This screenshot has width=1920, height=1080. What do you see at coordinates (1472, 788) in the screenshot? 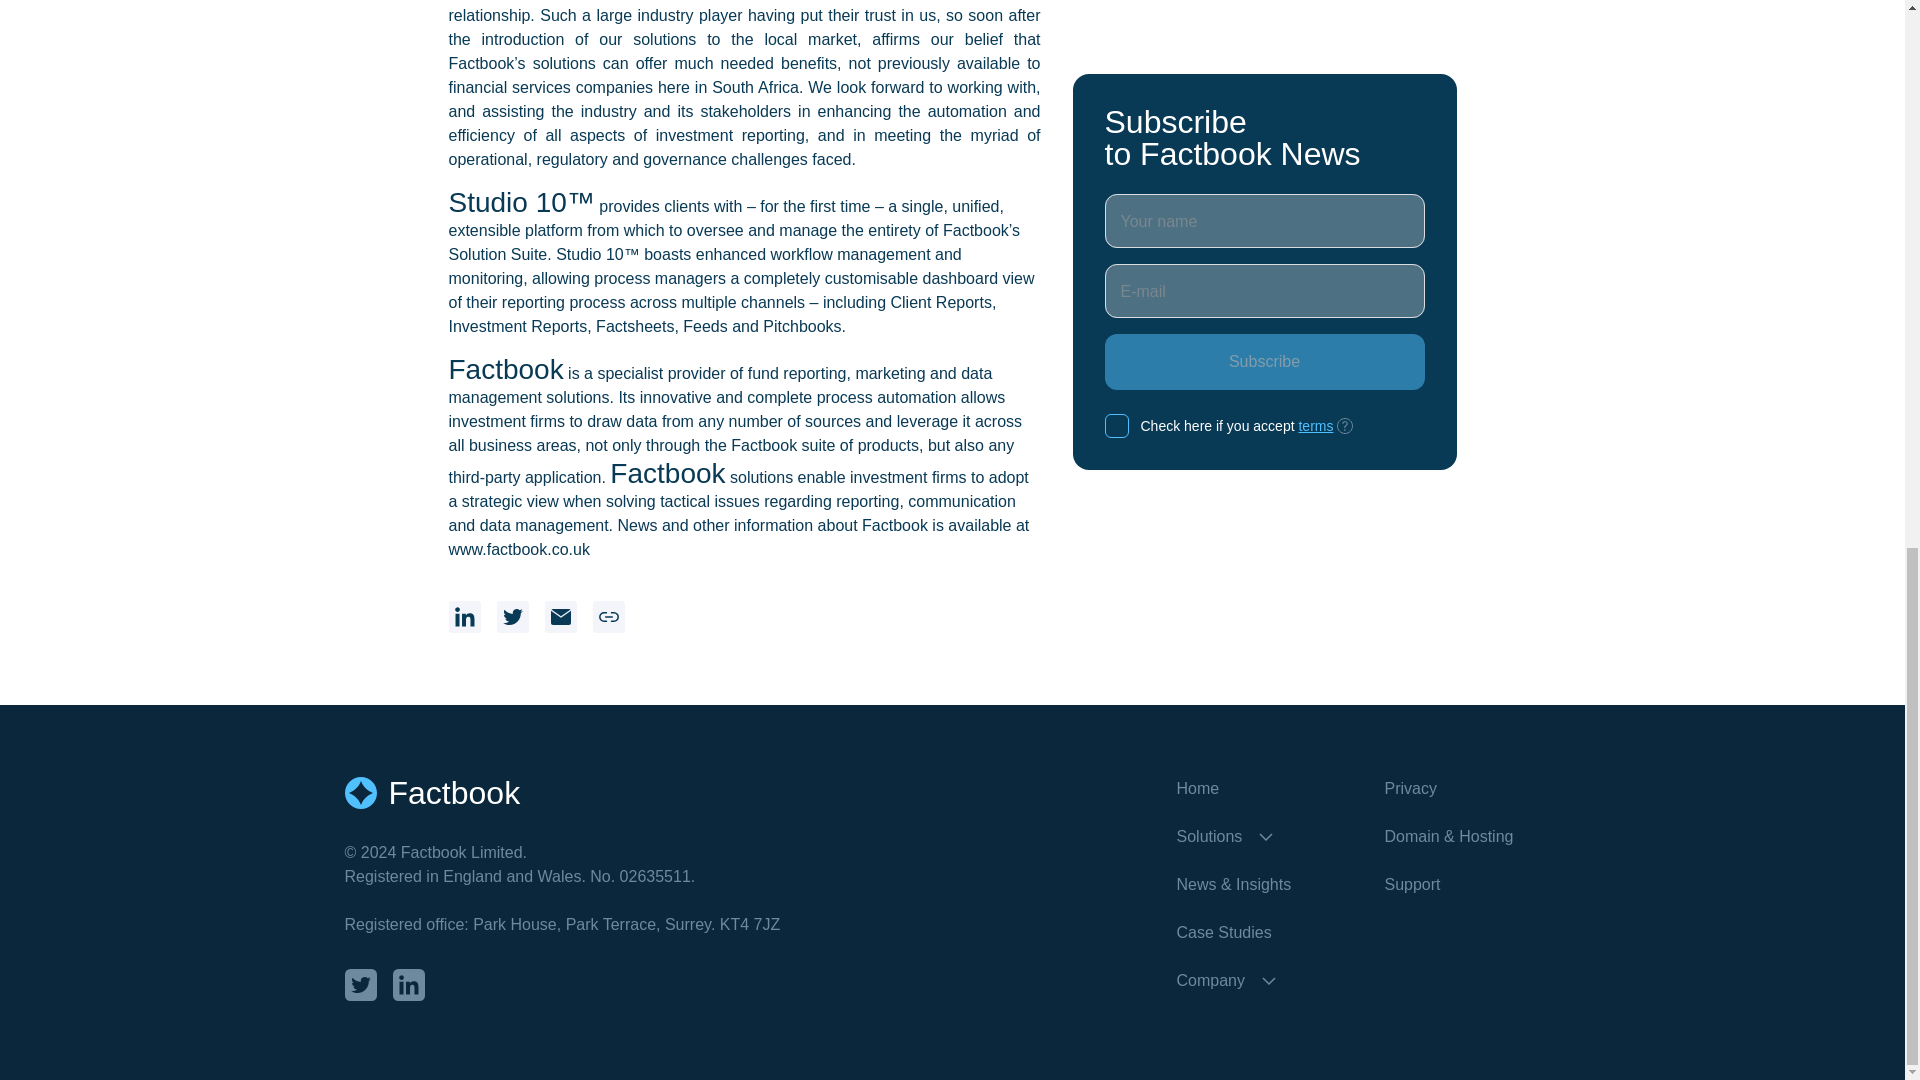
I see `Privacy` at bounding box center [1472, 788].